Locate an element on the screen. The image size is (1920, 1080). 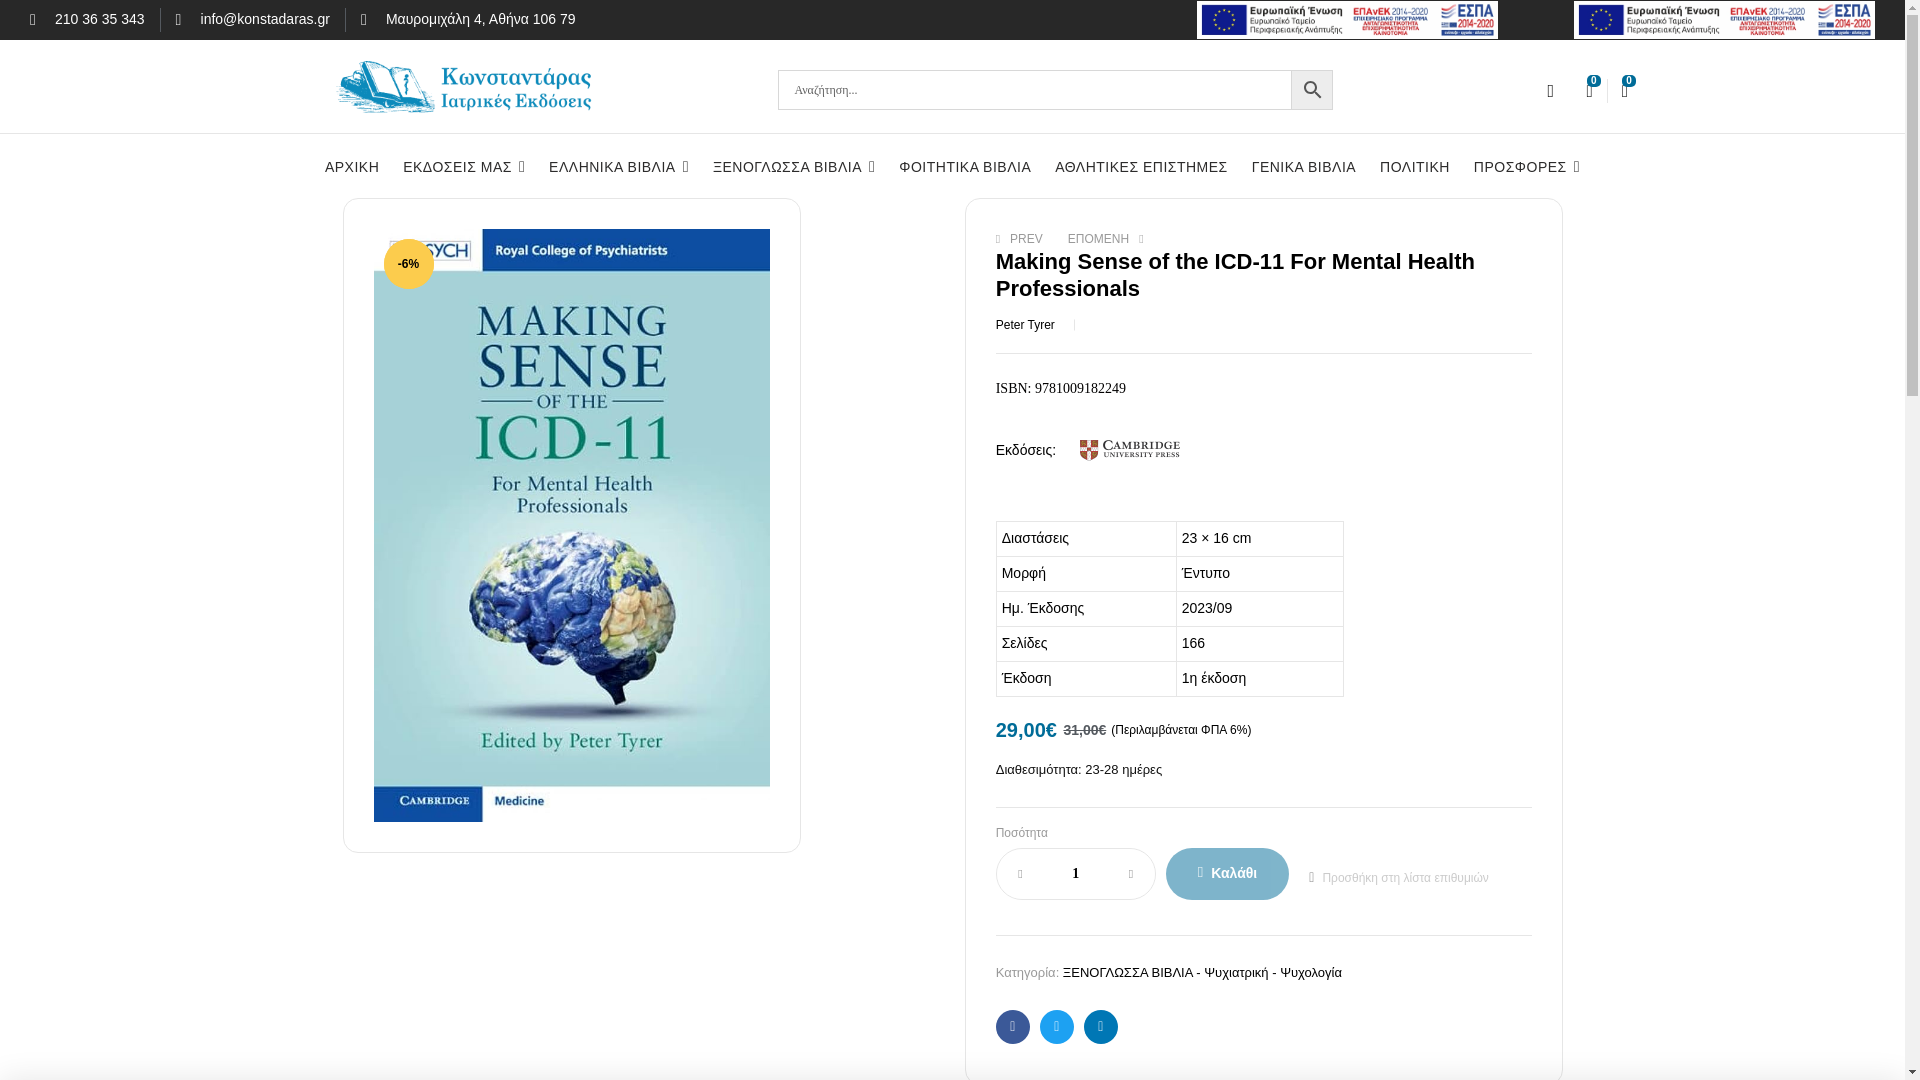
1 is located at coordinates (1076, 874).